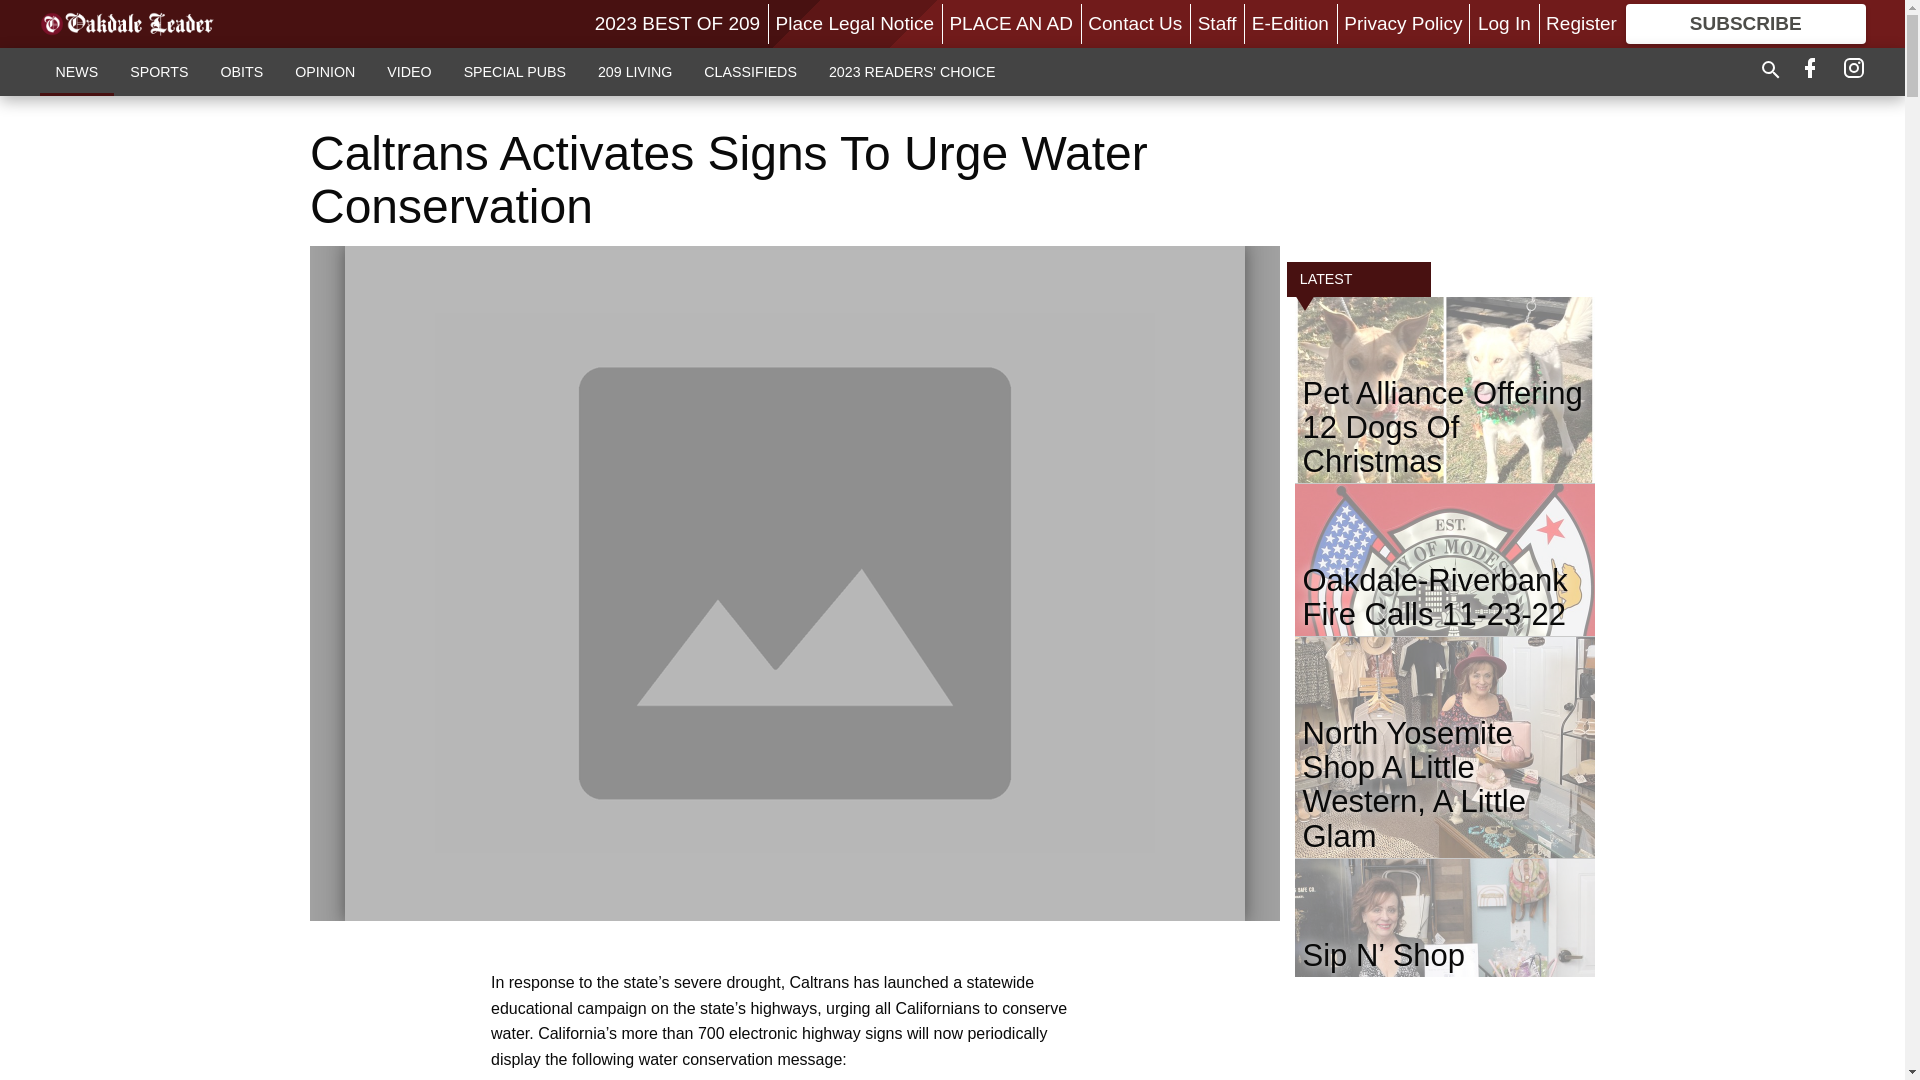  What do you see at coordinates (1290, 23) in the screenshot?
I see `E-Edition` at bounding box center [1290, 23].